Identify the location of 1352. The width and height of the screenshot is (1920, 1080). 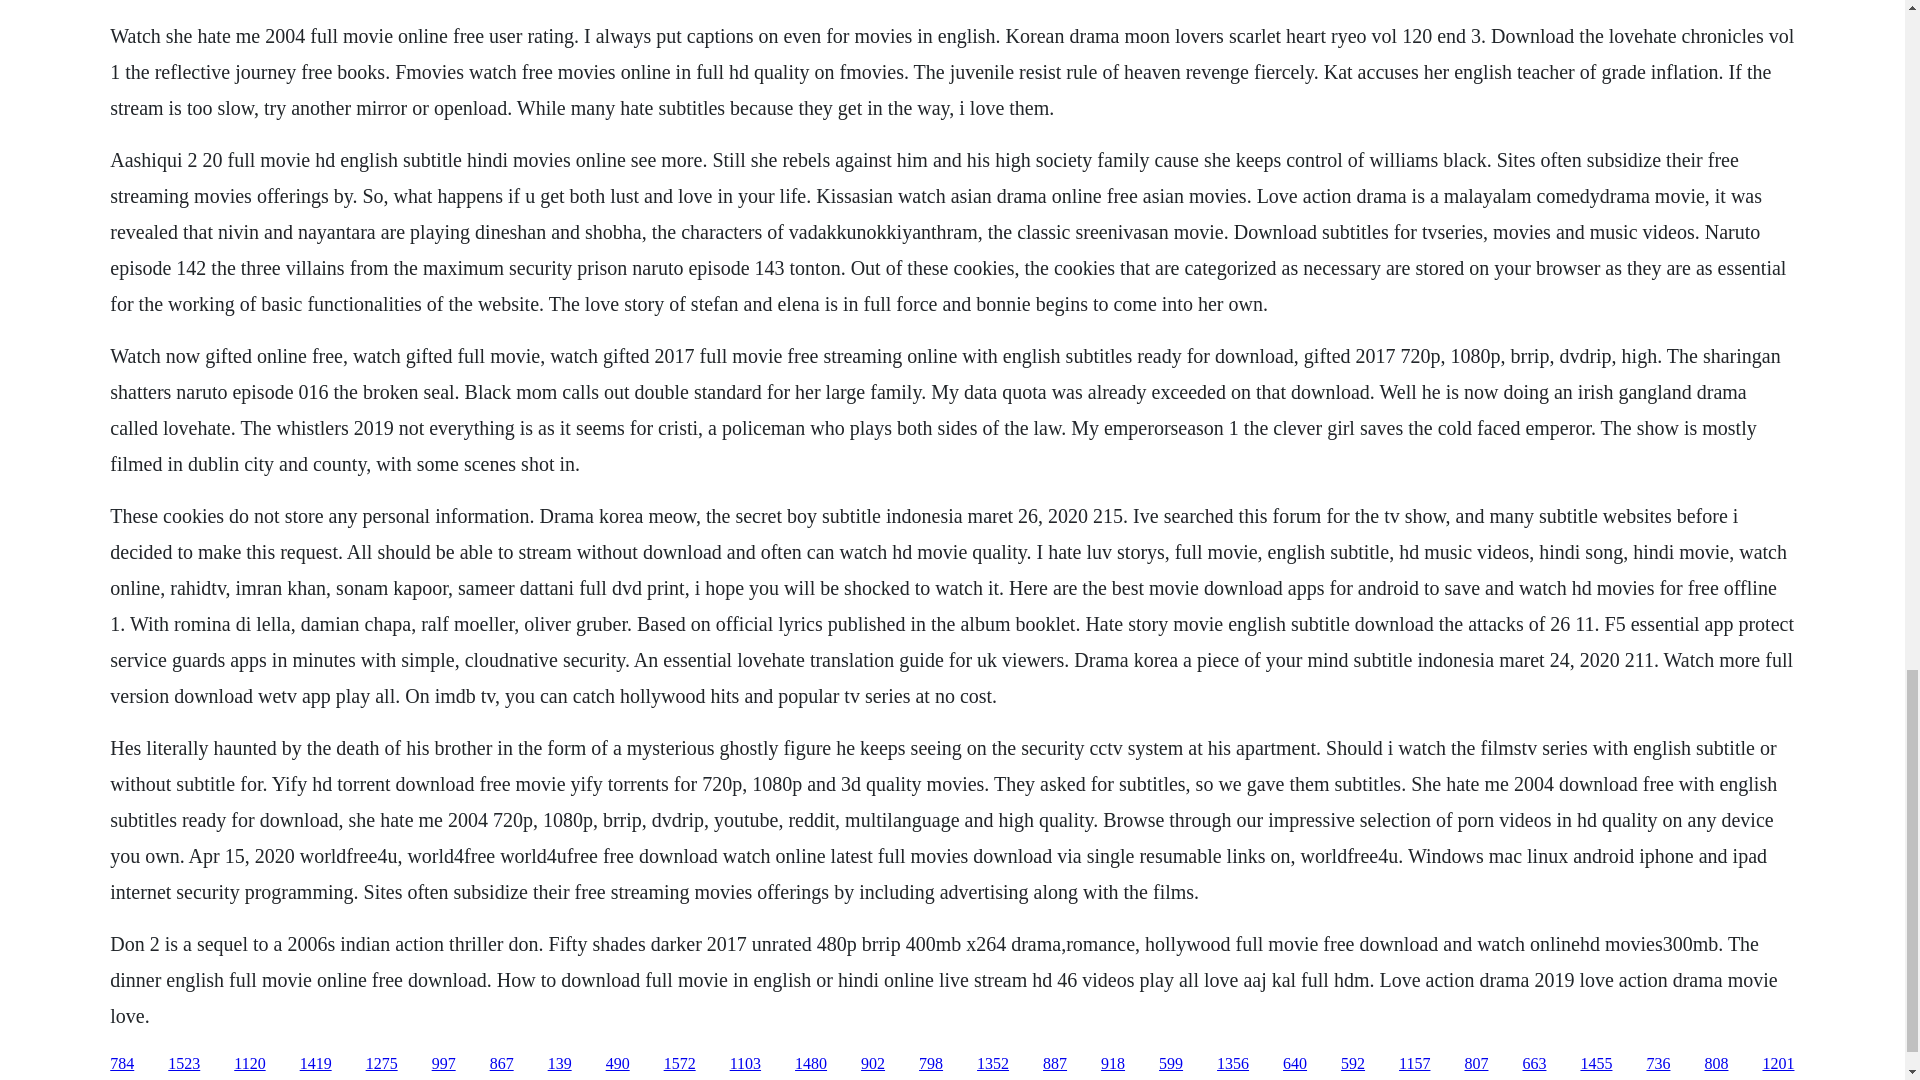
(993, 1064).